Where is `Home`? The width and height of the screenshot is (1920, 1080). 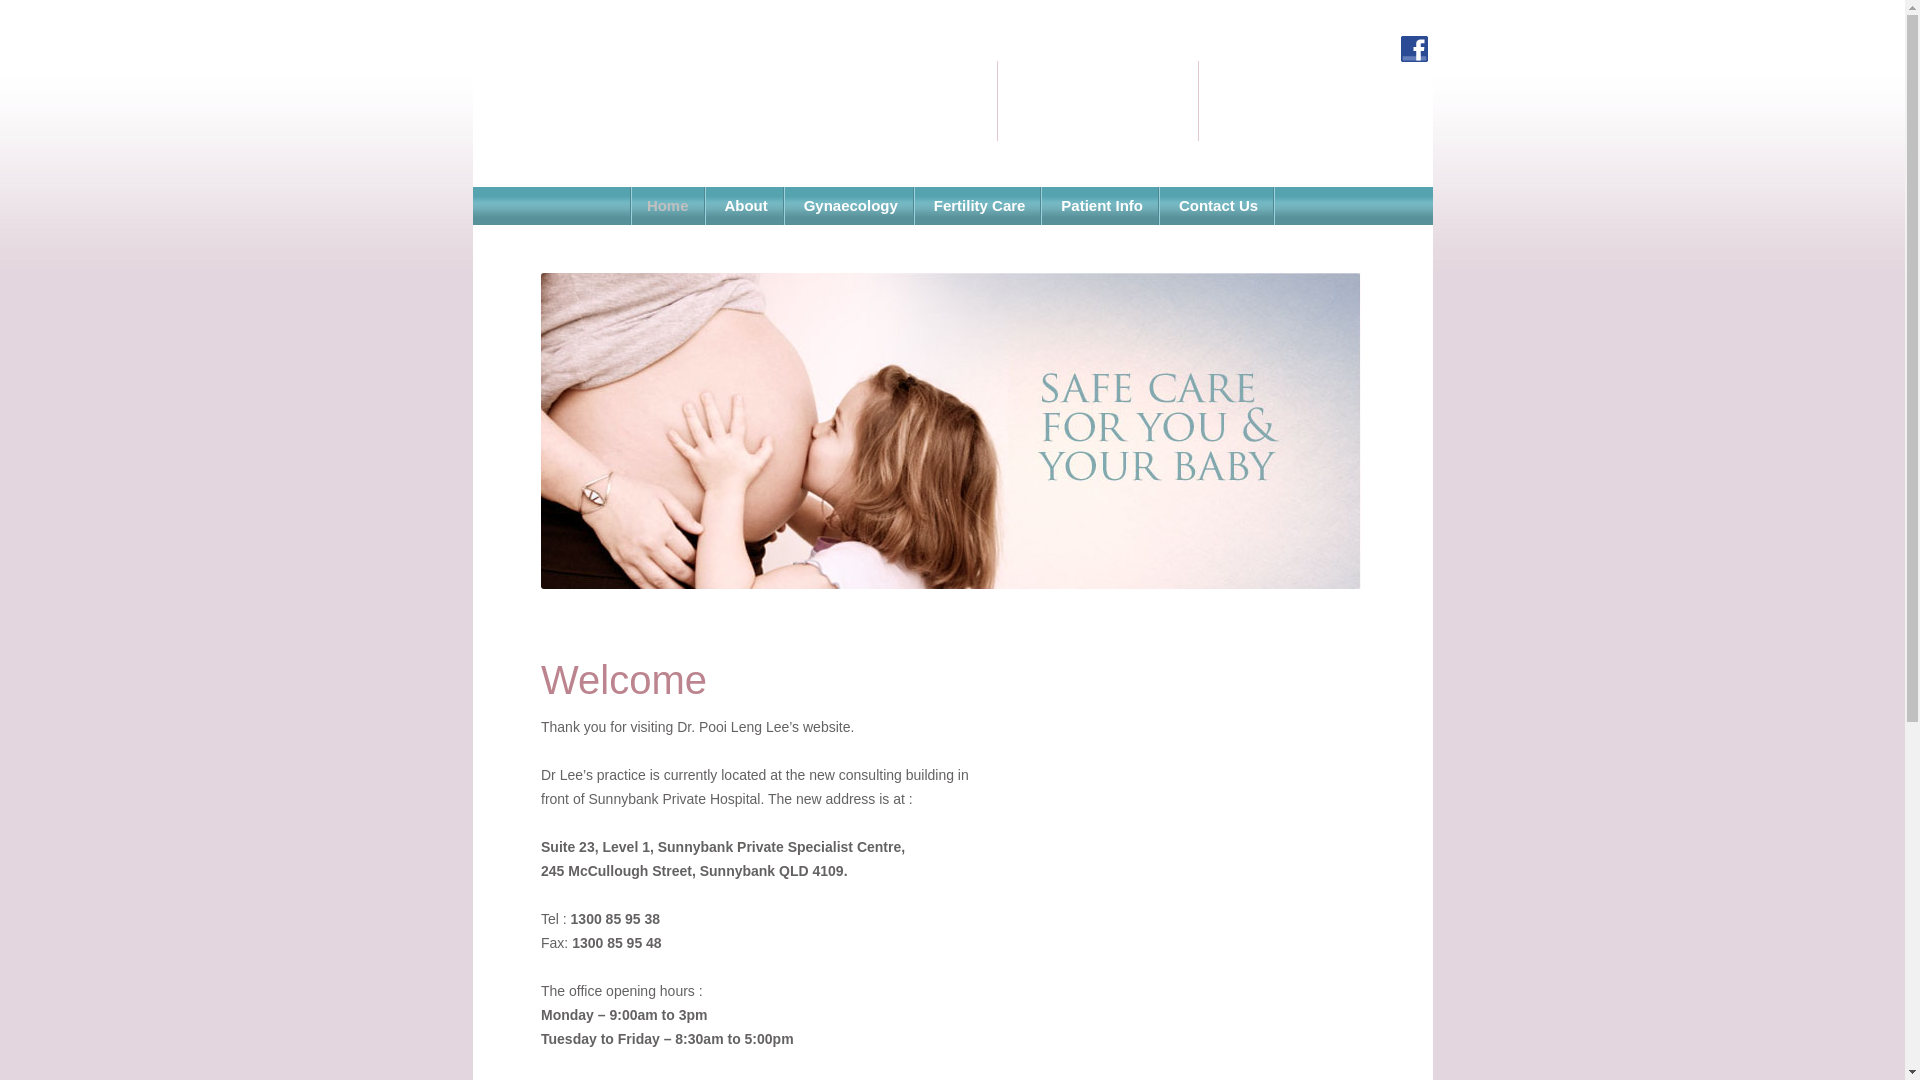 Home is located at coordinates (668, 206).